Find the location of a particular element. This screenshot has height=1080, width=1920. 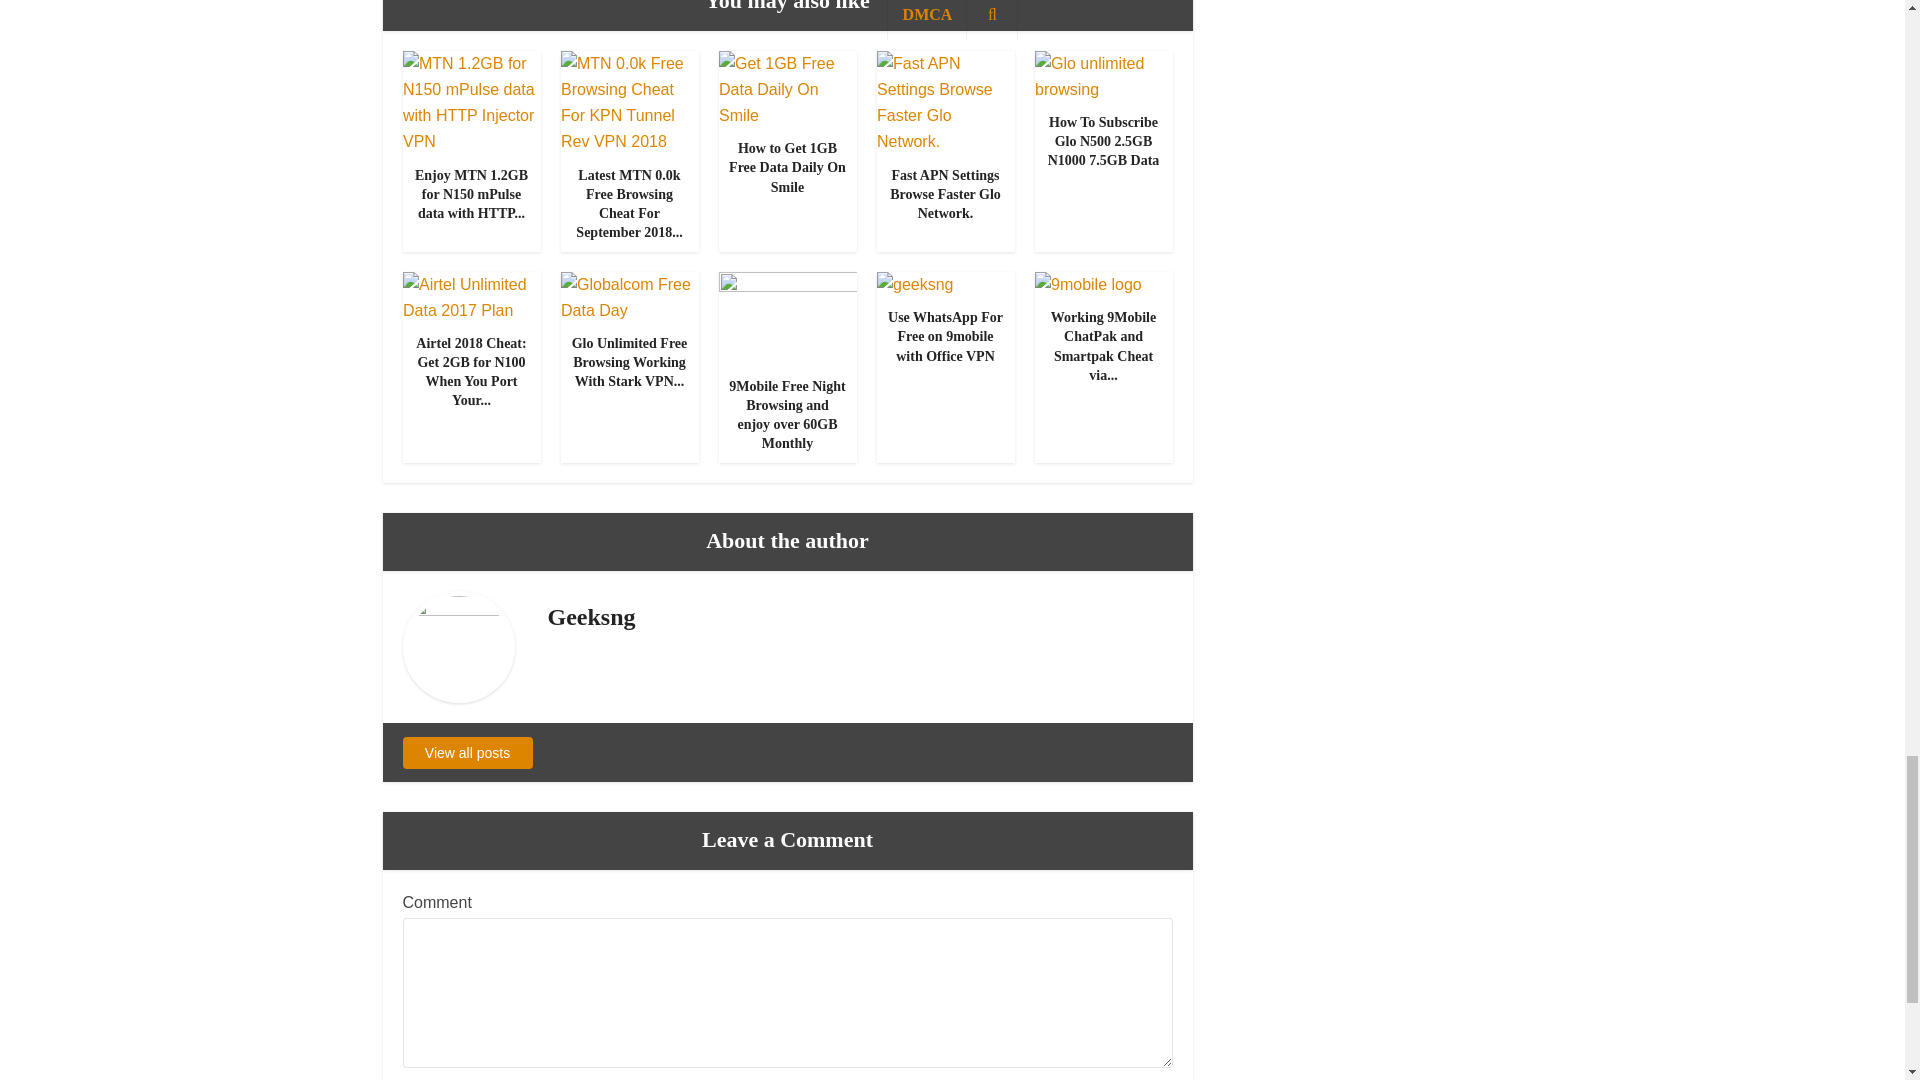

How to Get 1GB Free Data Daily On Smile is located at coordinates (787, 90).